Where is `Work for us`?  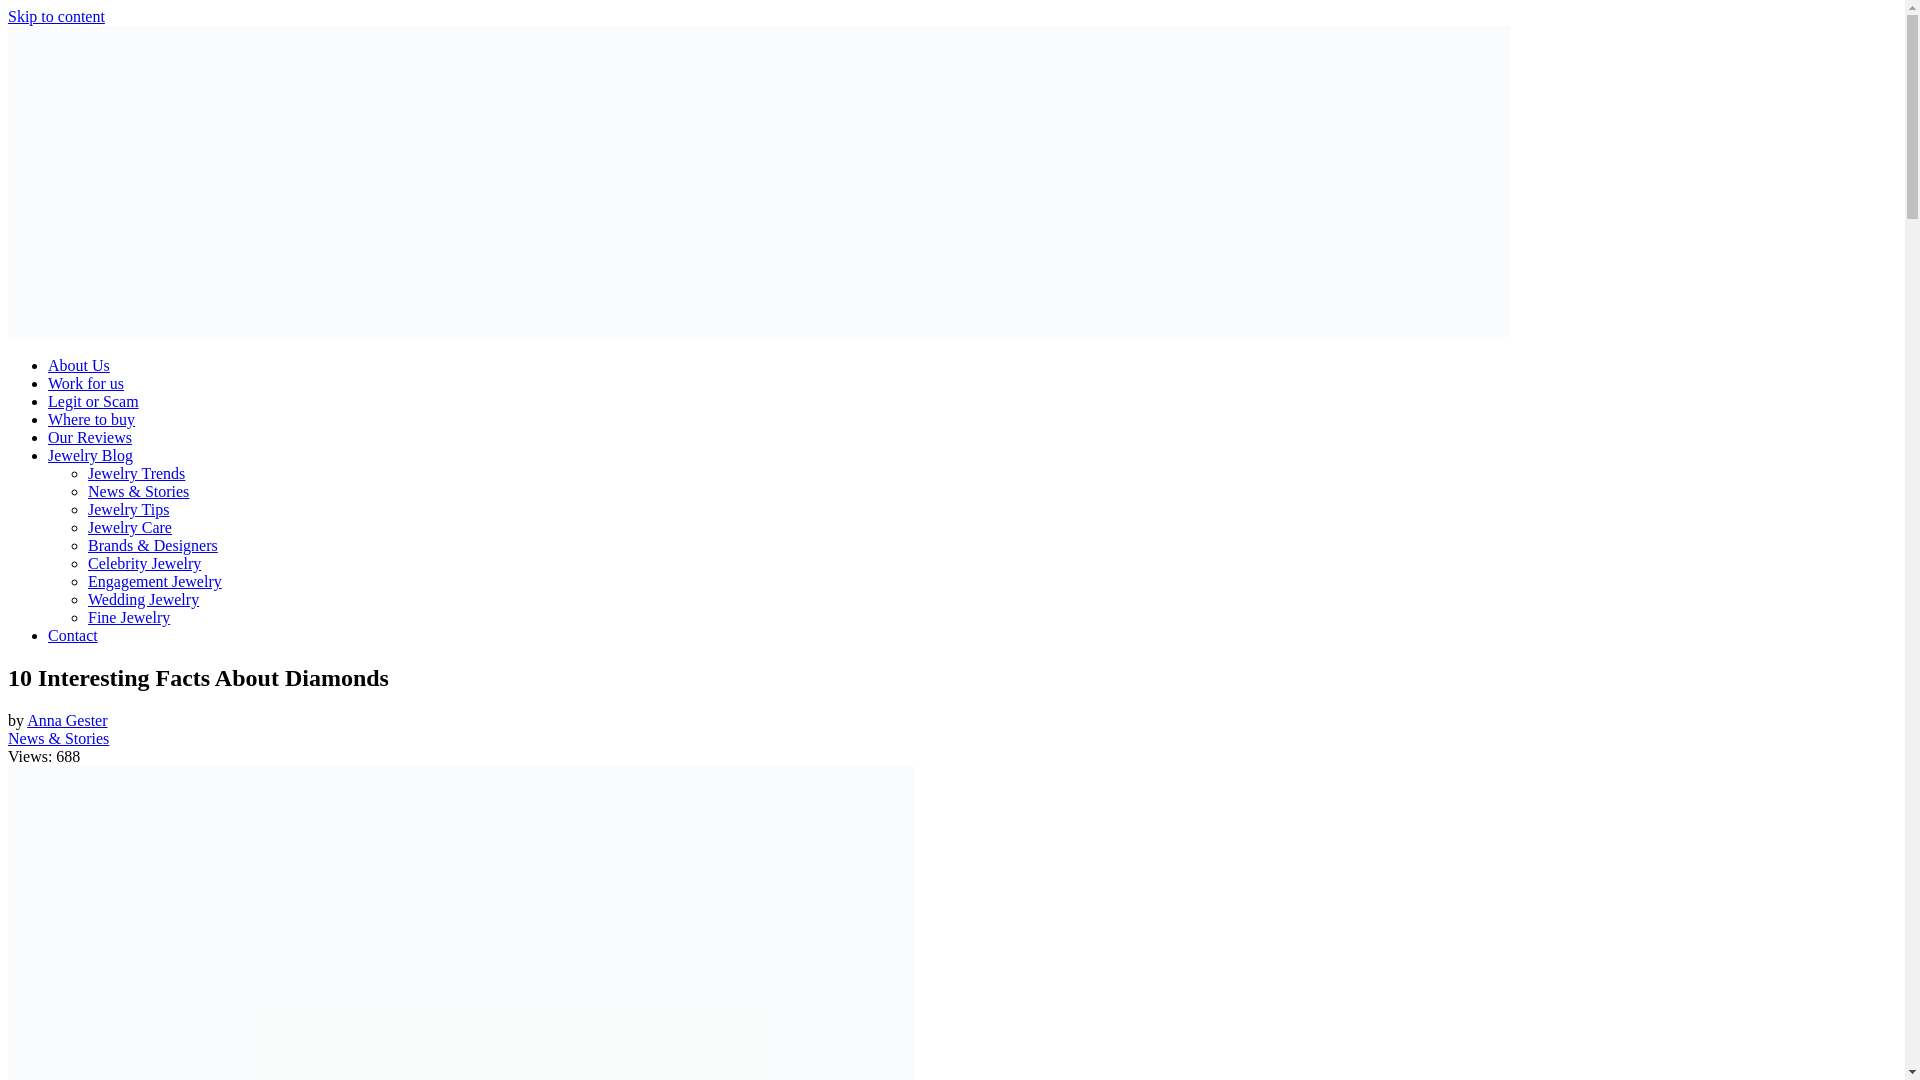 Work for us is located at coordinates (86, 383).